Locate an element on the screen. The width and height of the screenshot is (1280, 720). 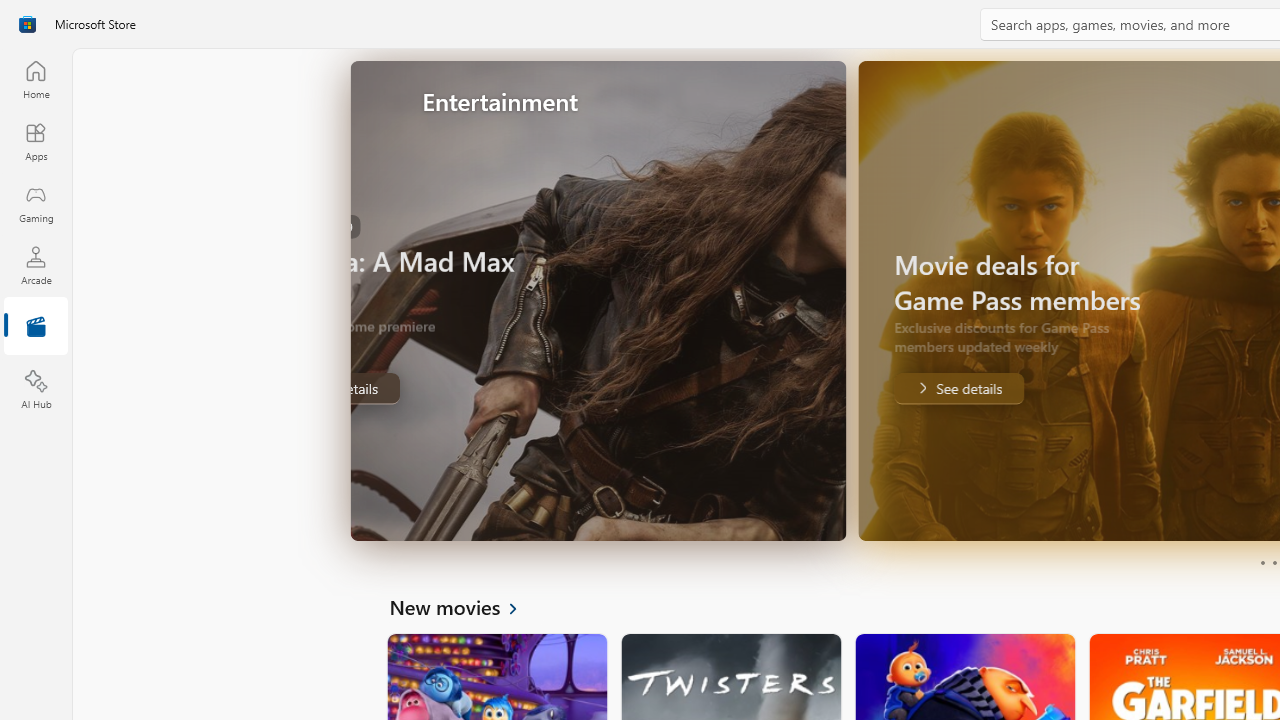
AutomationID: Image is located at coordinates (815, 300).